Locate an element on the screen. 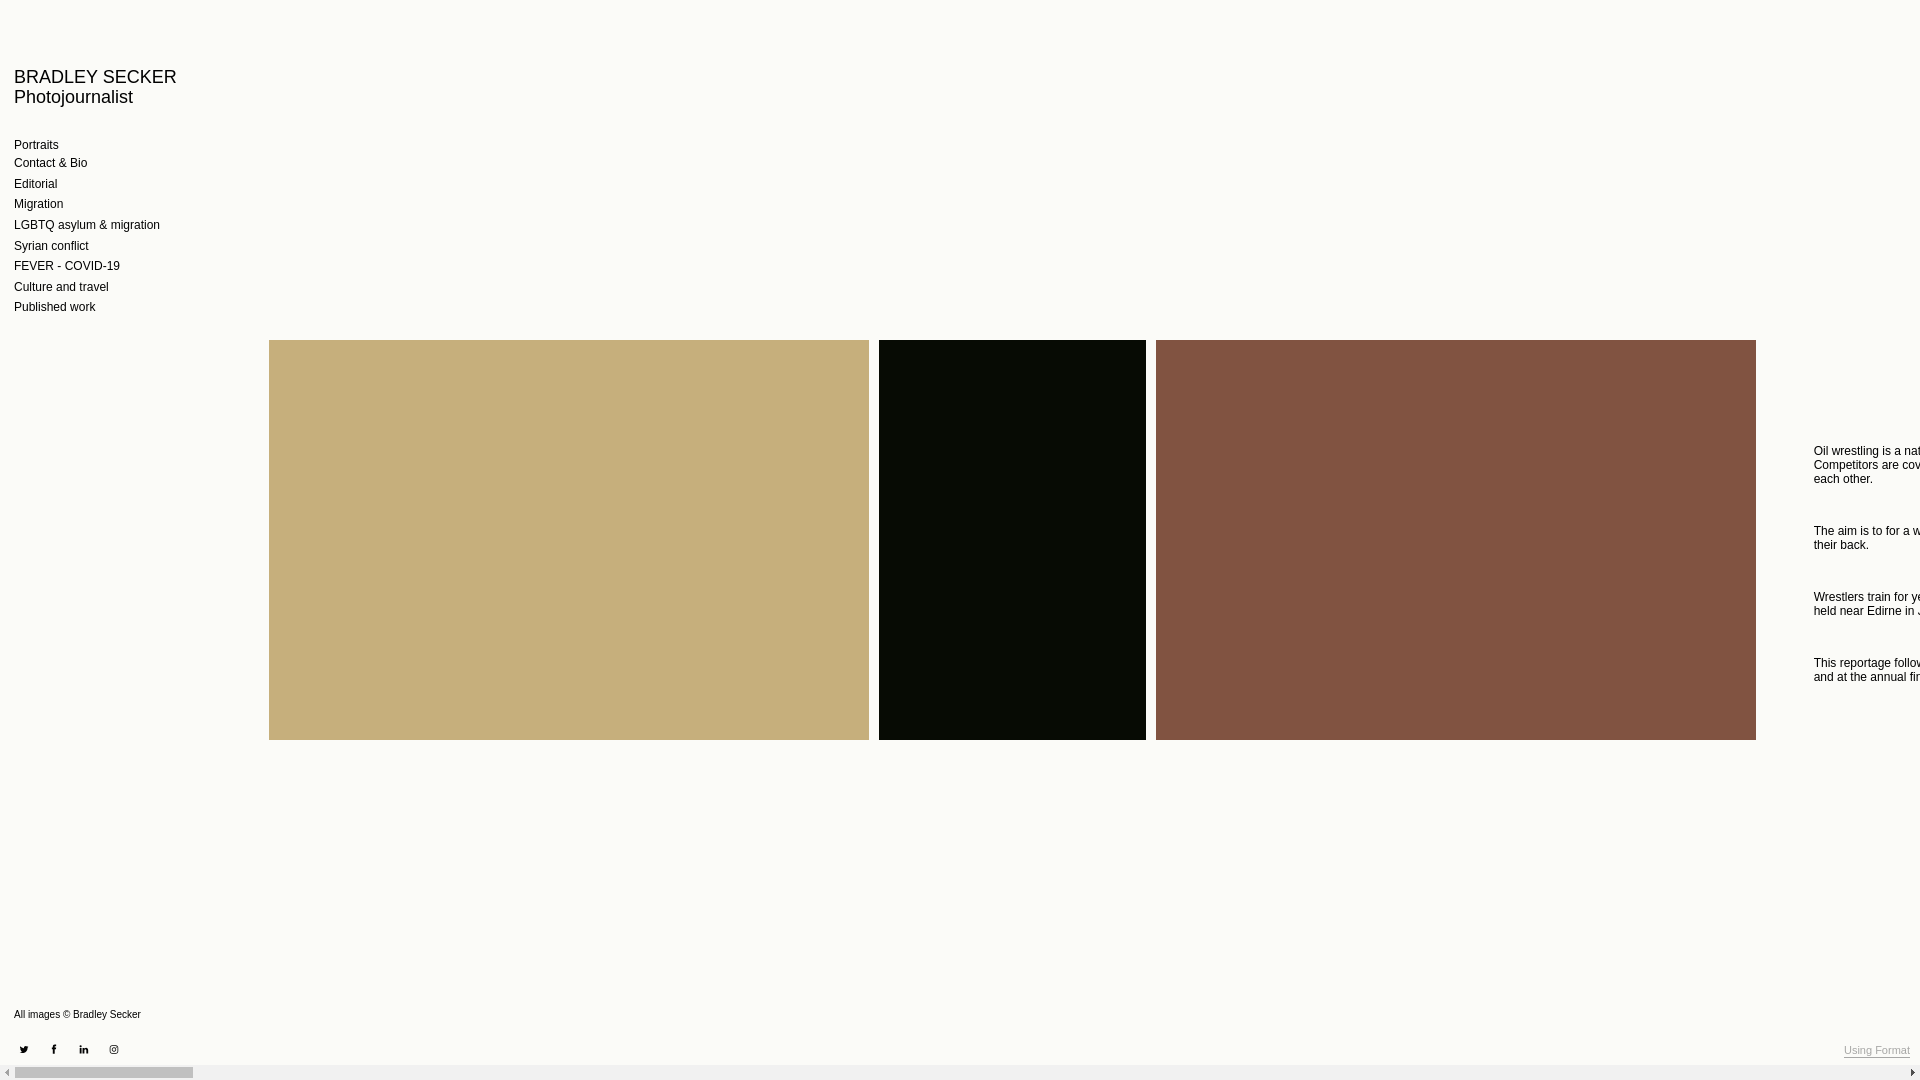 The image size is (1920, 1080). LinkedIn is located at coordinates (84, 1050).